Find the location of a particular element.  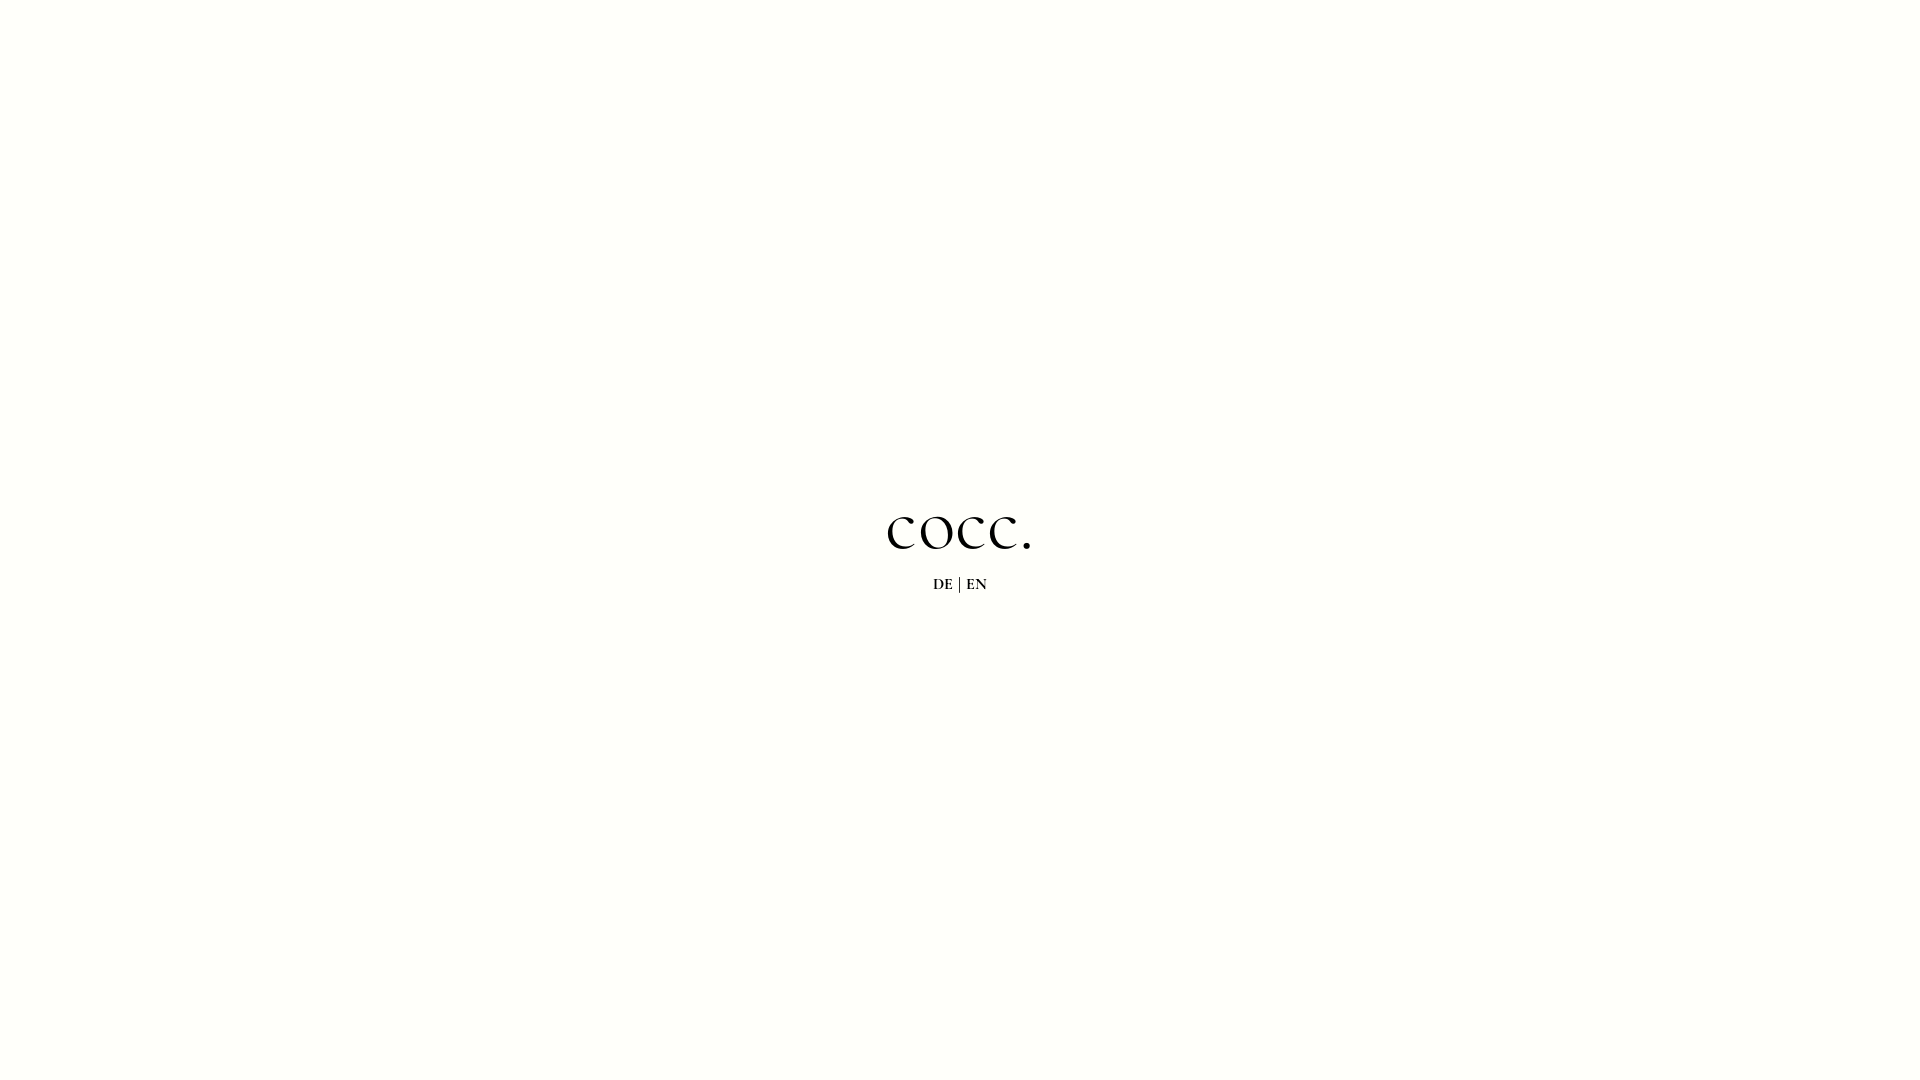

DE is located at coordinates (946, 584).